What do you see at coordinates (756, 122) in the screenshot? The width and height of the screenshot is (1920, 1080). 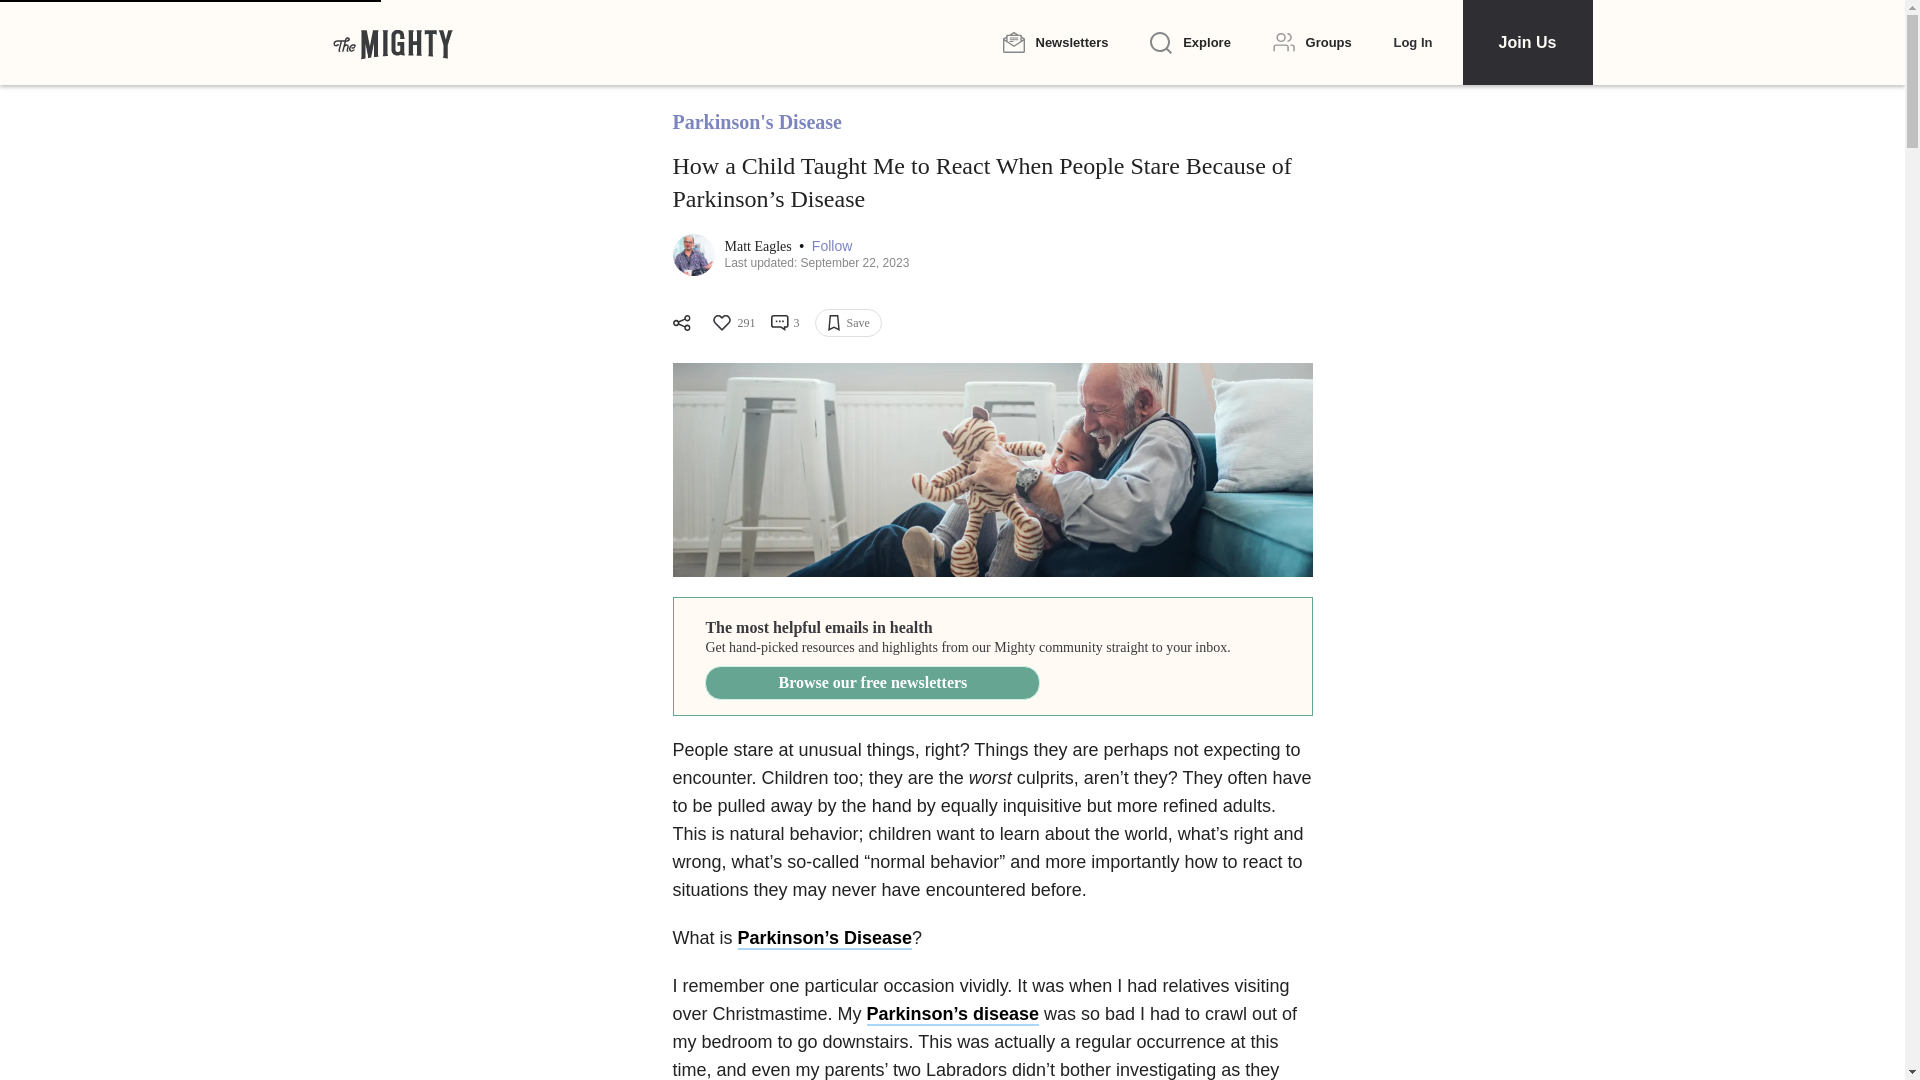 I see `Parkinson's Disease` at bounding box center [756, 122].